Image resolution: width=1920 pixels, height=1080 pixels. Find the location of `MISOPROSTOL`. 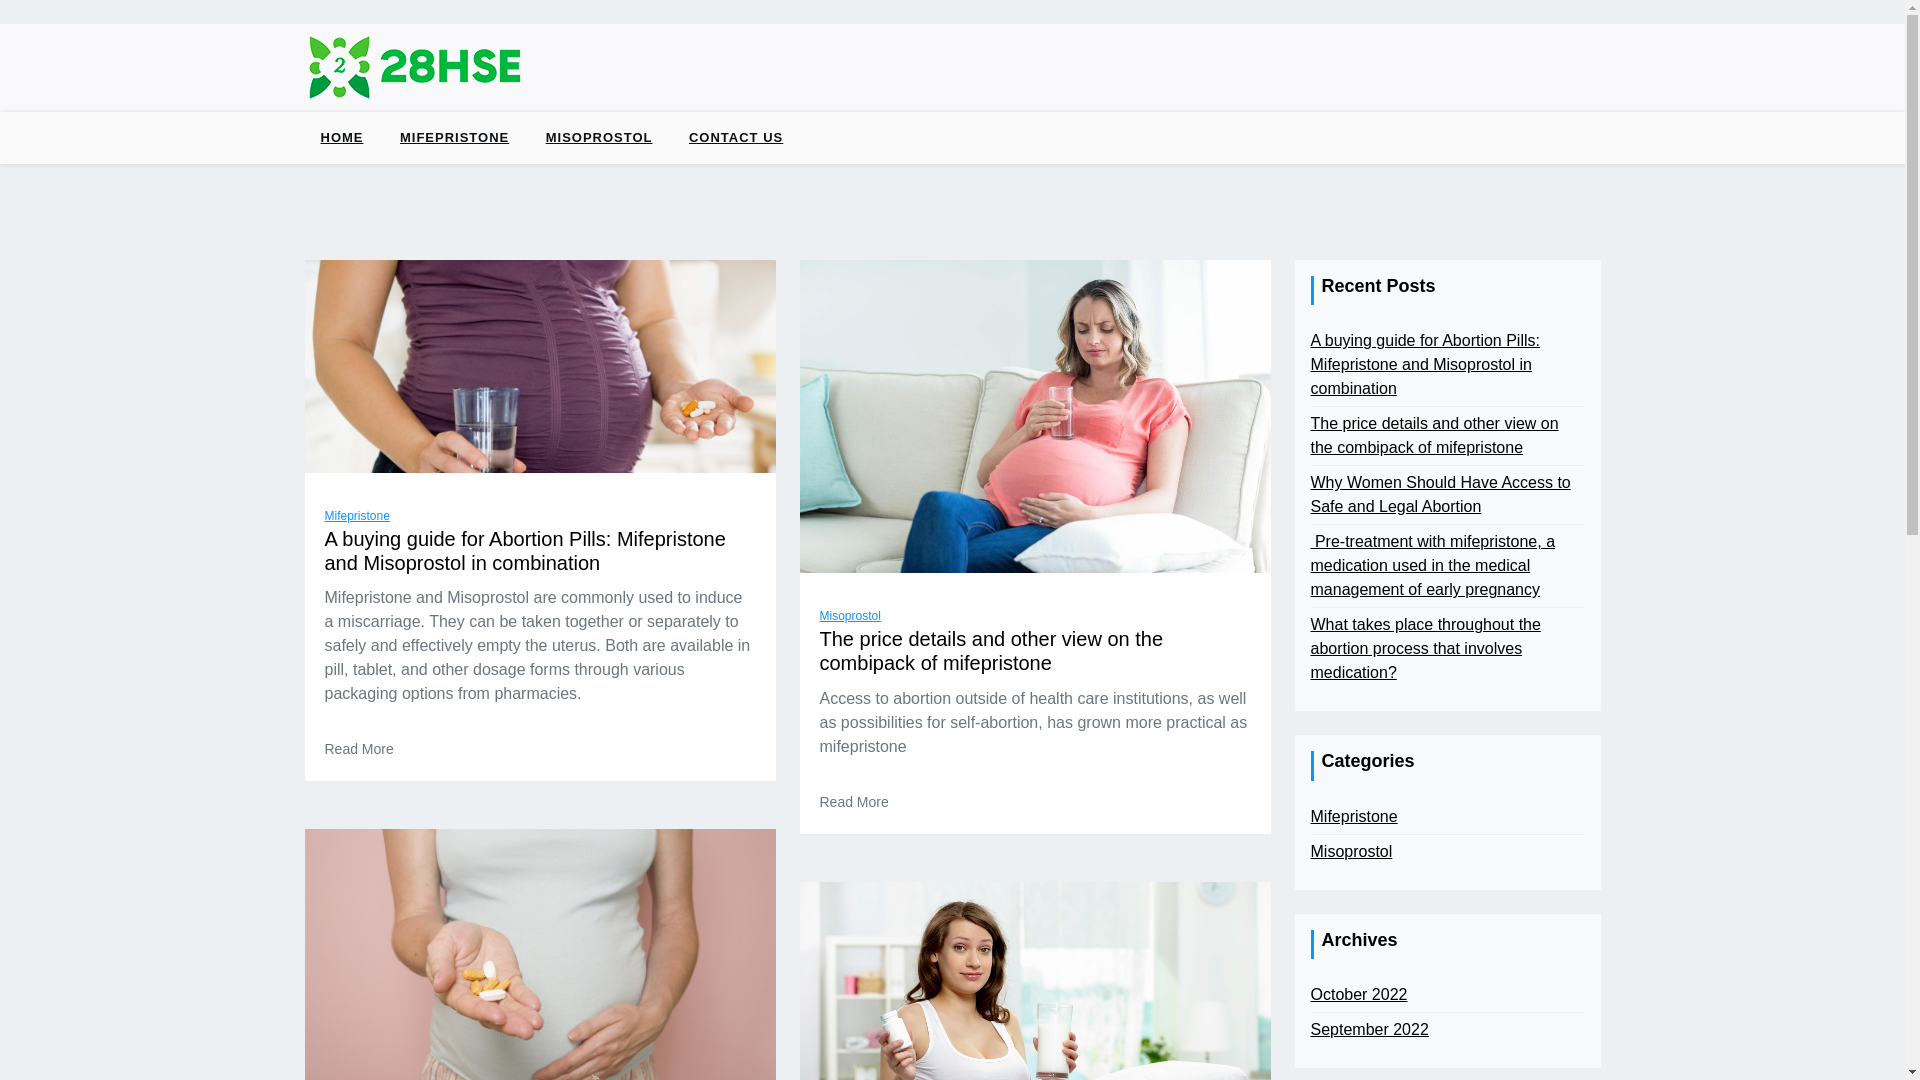

MISOPROSTOL is located at coordinates (600, 138).